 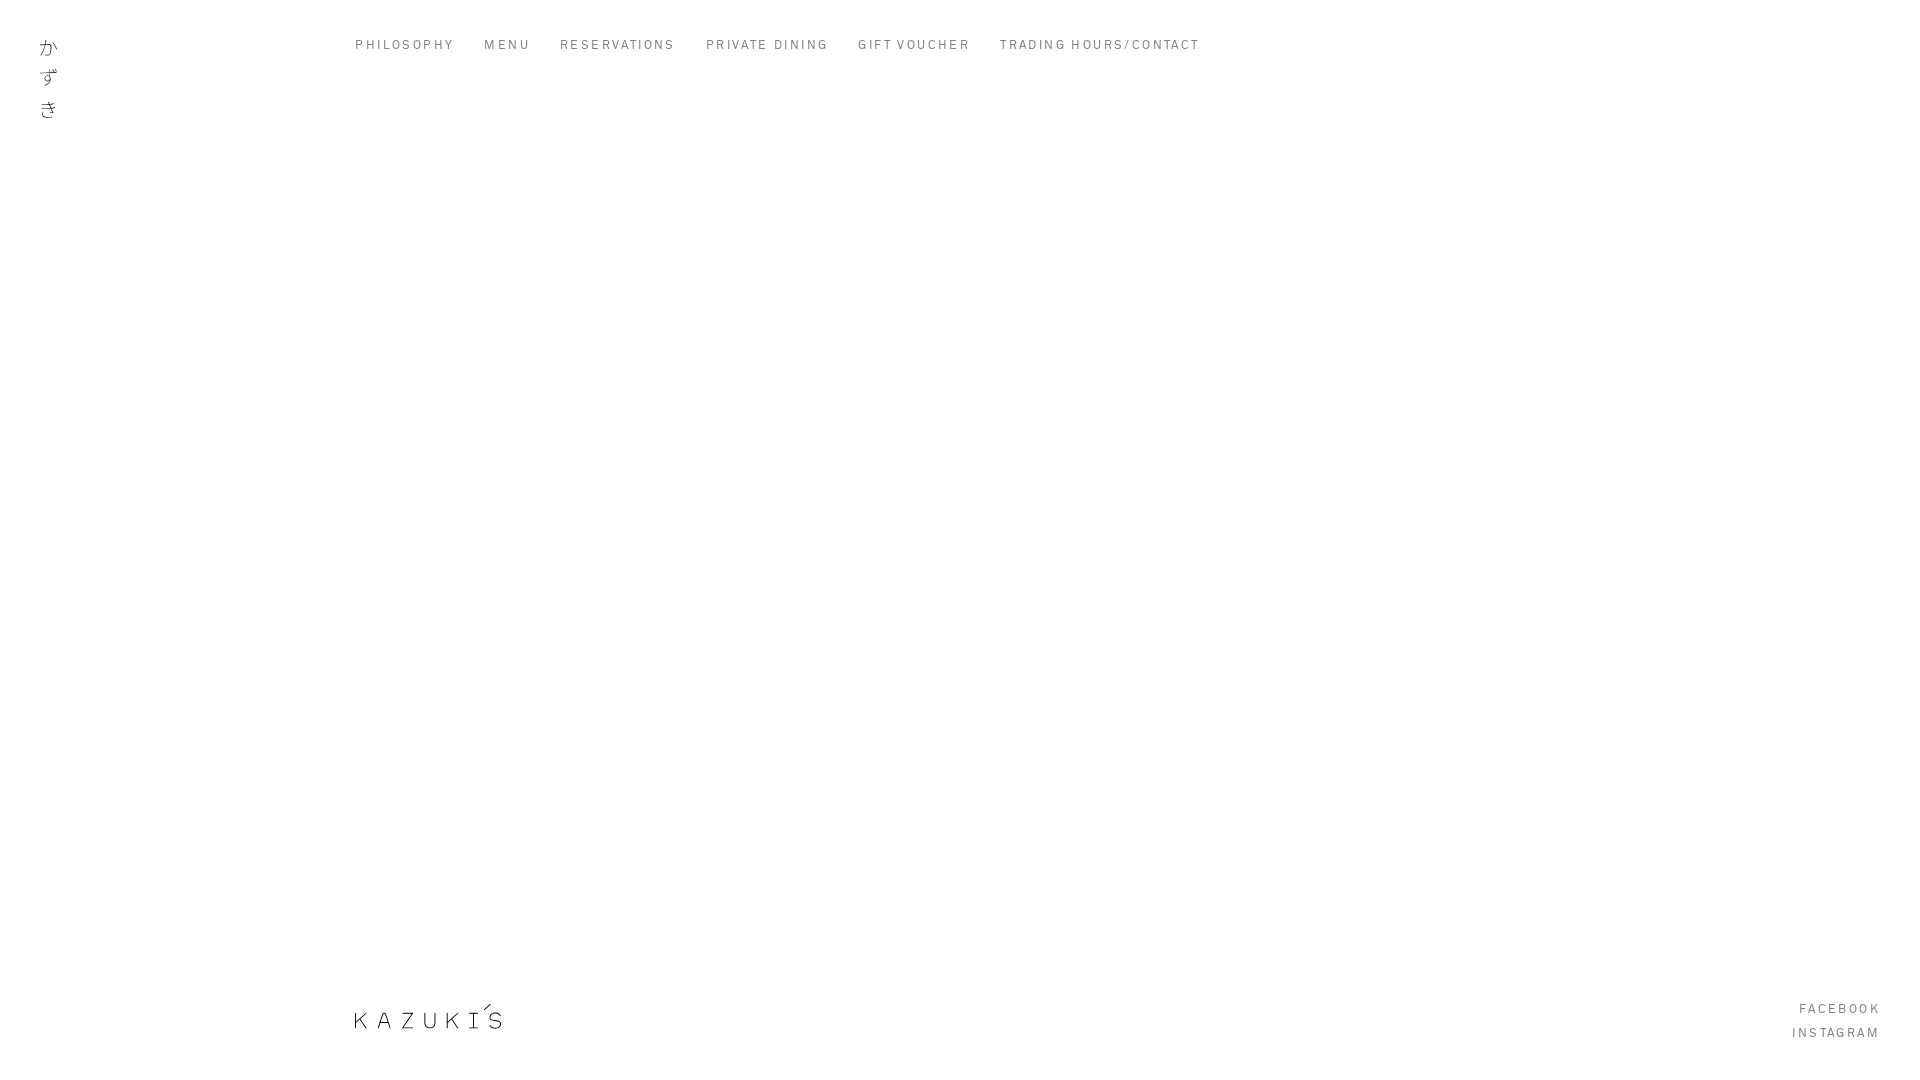 I want to click on INSTAGRAM, so click(x=1836, y=1034).